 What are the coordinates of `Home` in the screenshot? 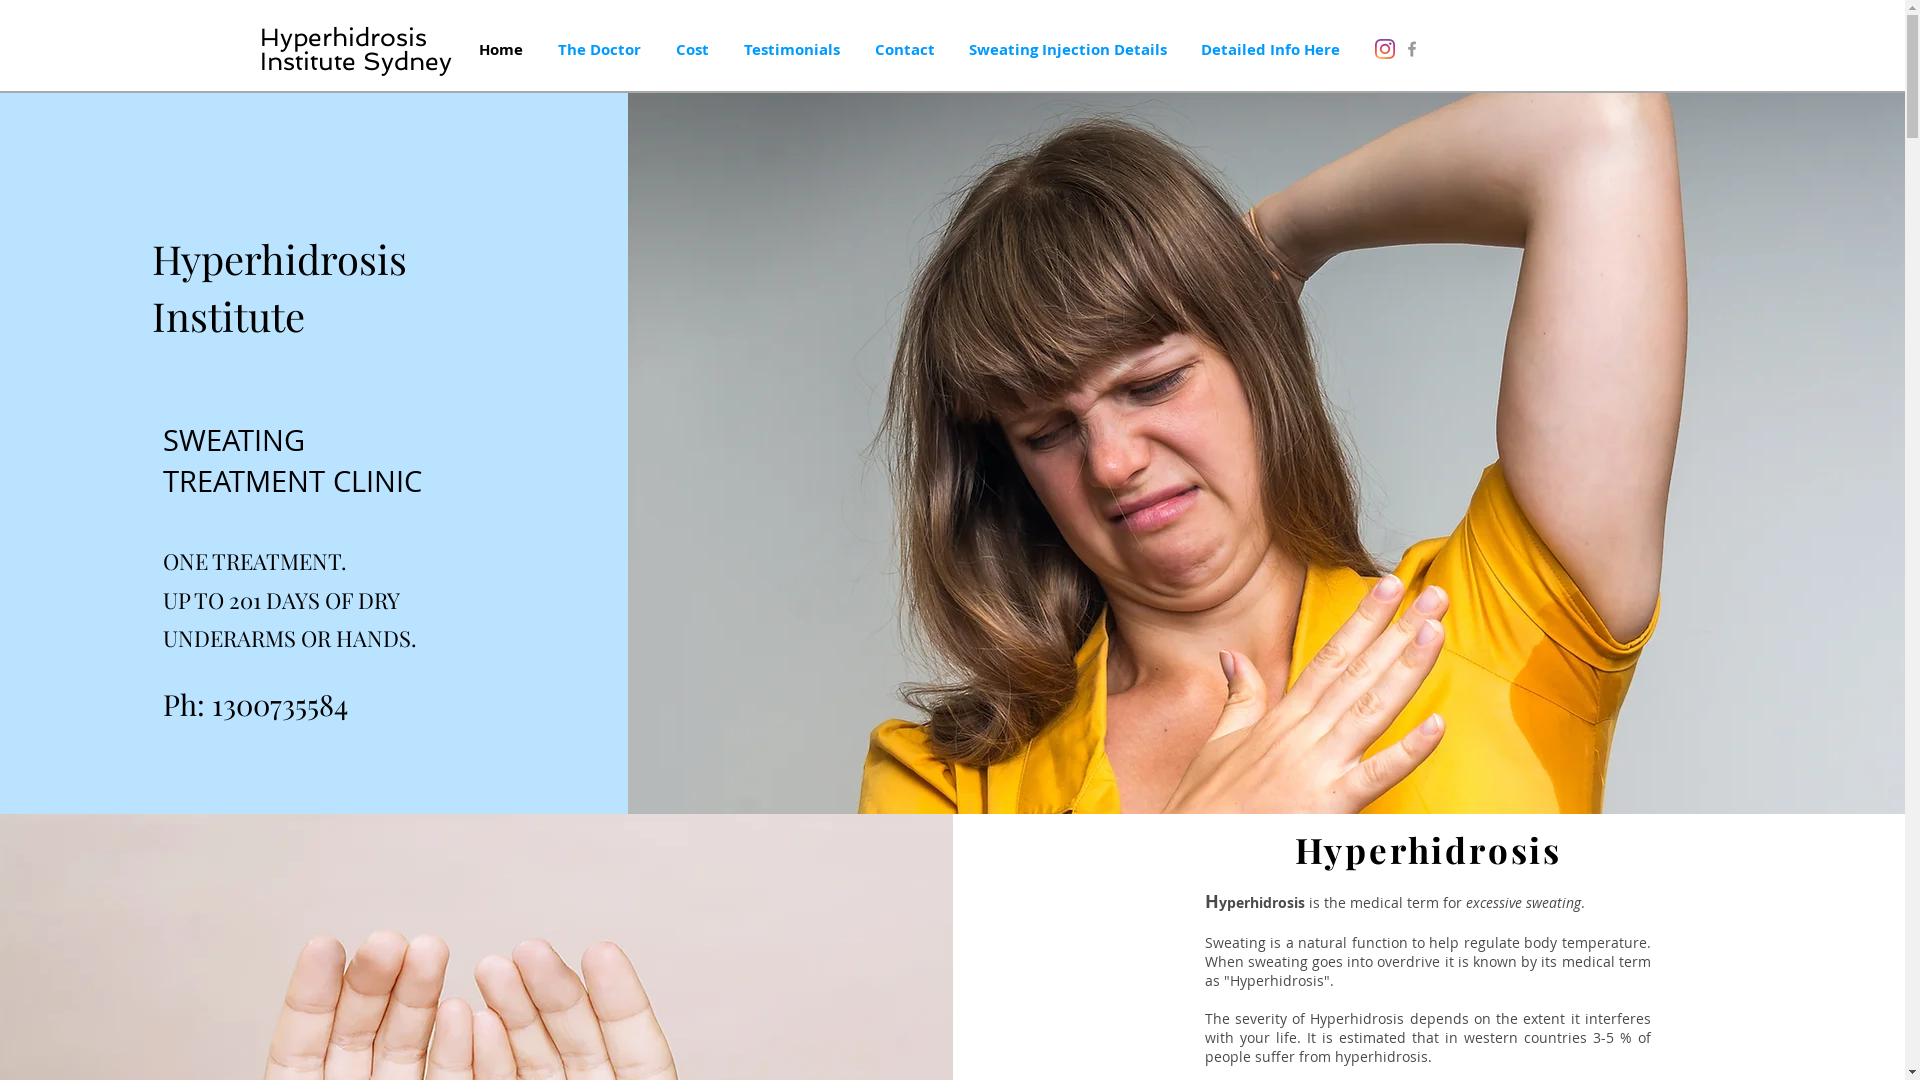 It's located at (502, 50).